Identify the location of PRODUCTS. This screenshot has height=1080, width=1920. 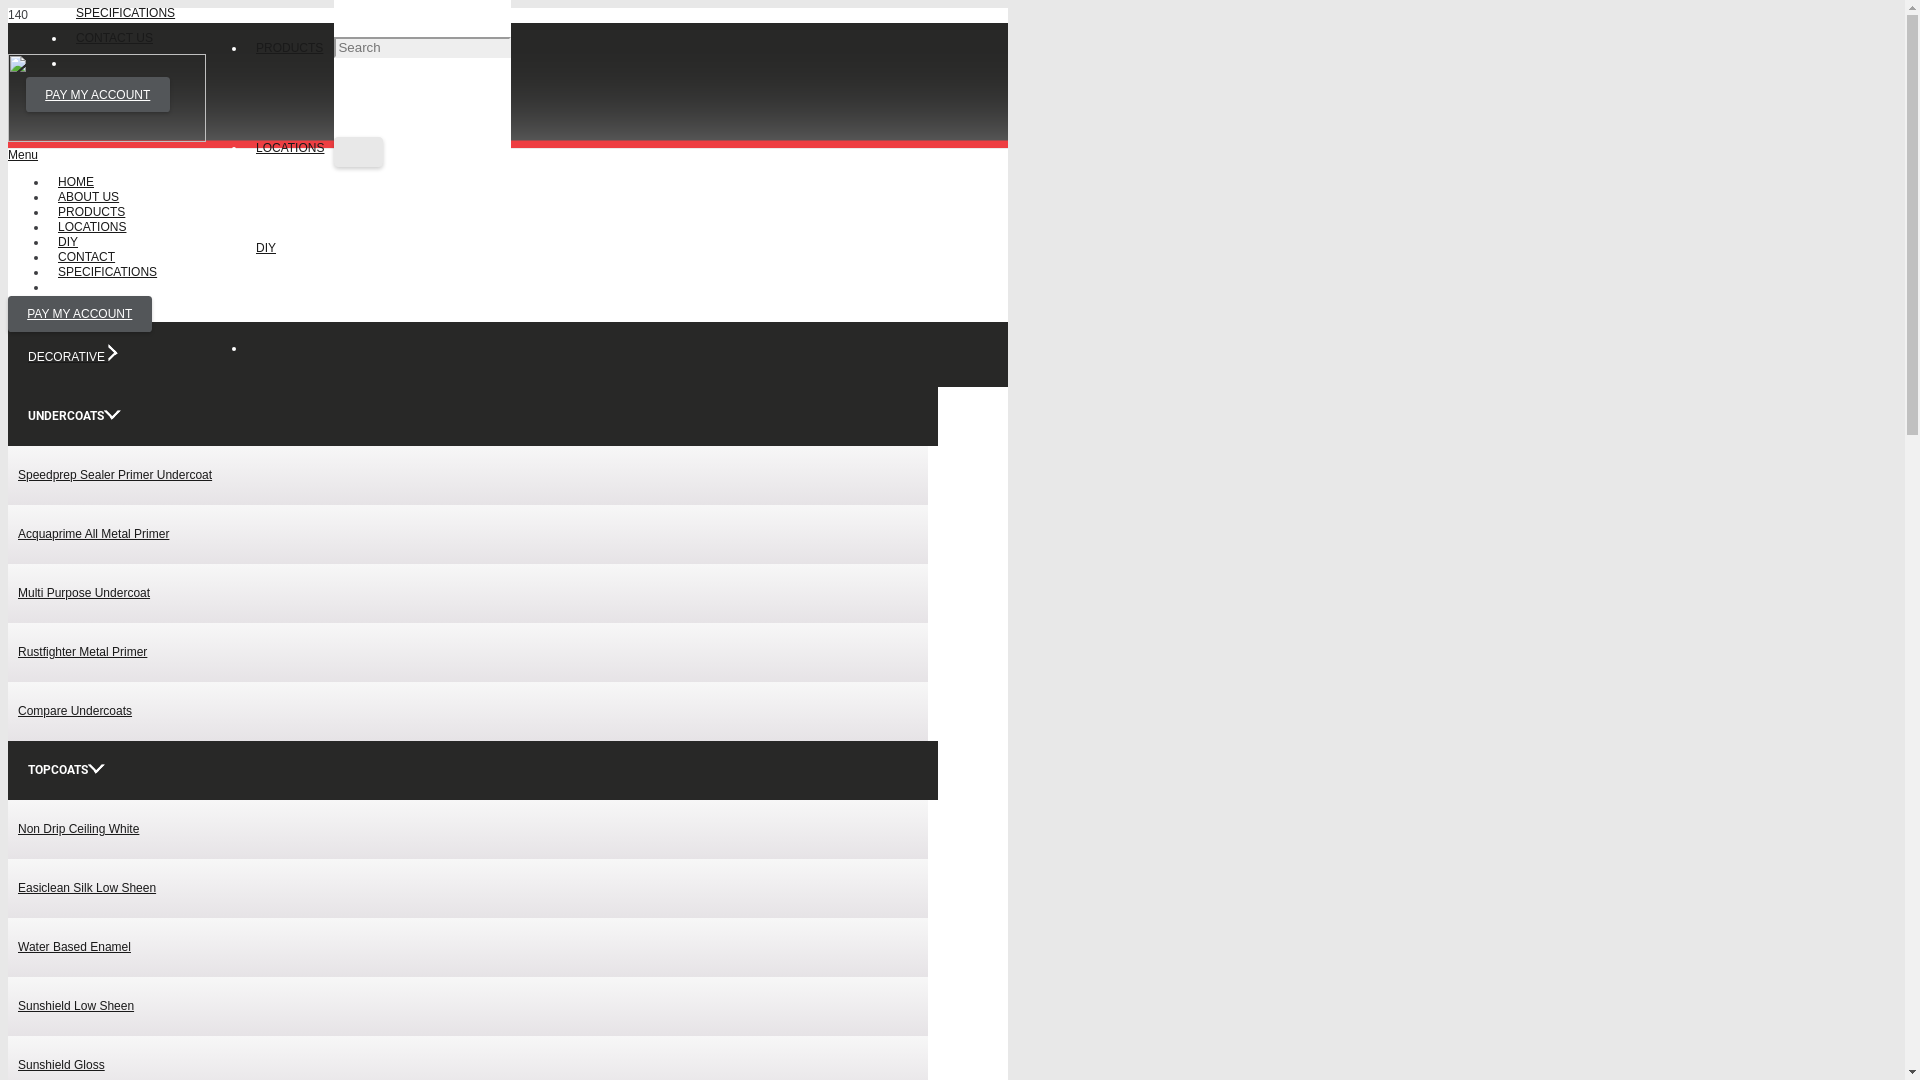
(92, 212).